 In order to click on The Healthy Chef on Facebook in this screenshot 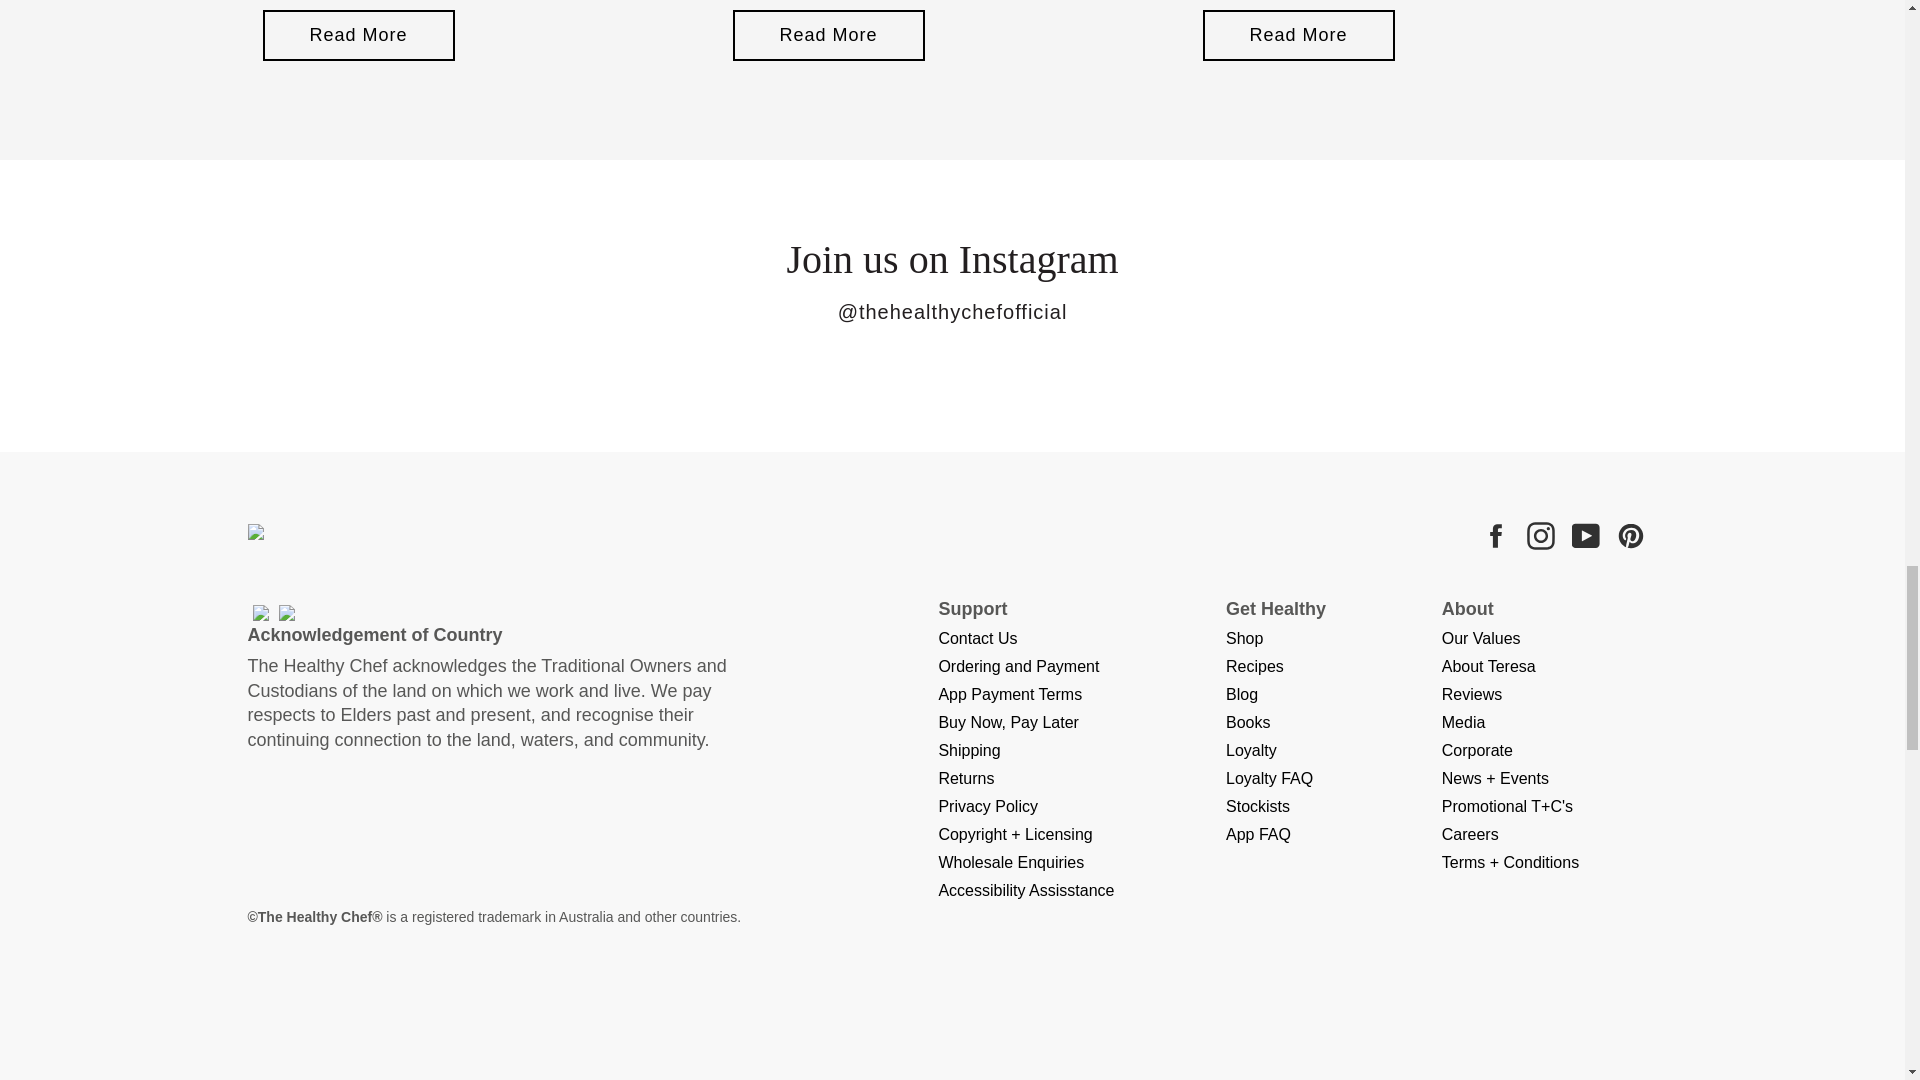, I will do `click(1498, 535)`.